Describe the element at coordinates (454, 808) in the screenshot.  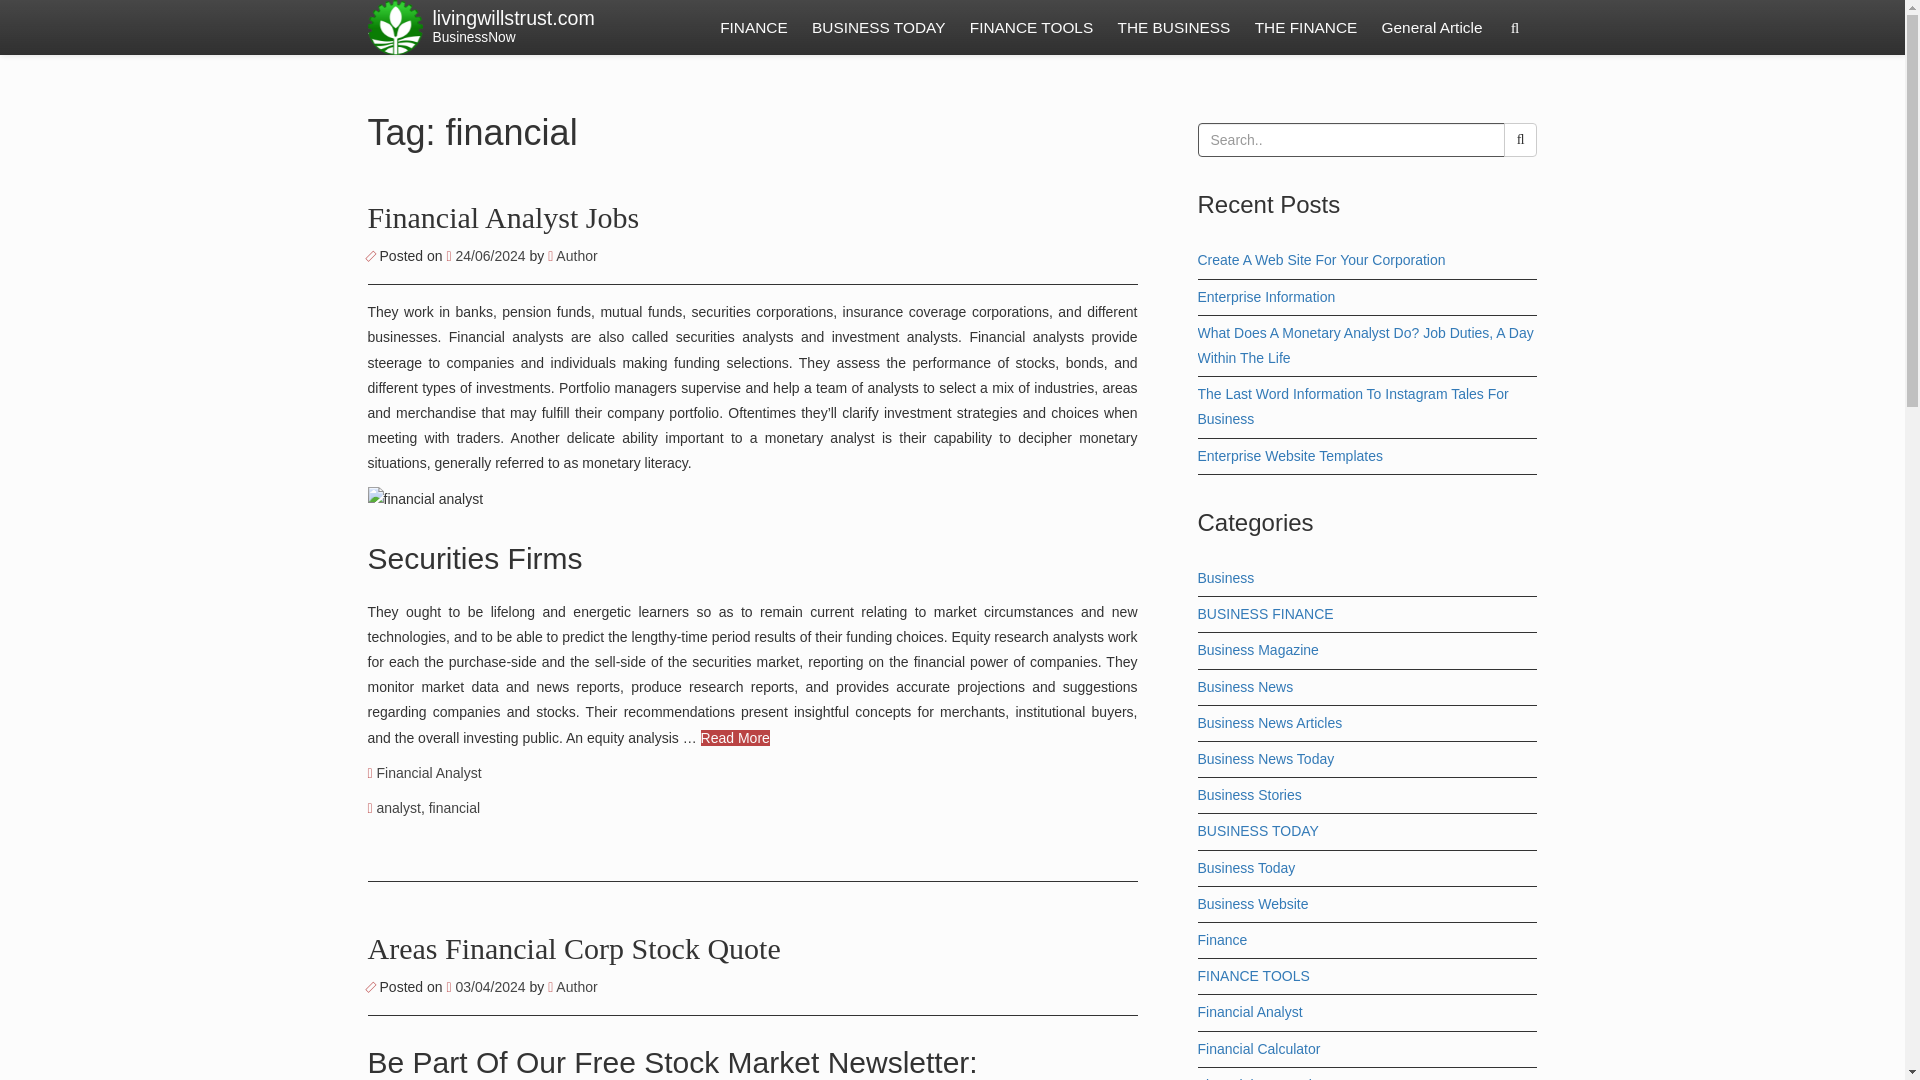
I see `financial` at that location.